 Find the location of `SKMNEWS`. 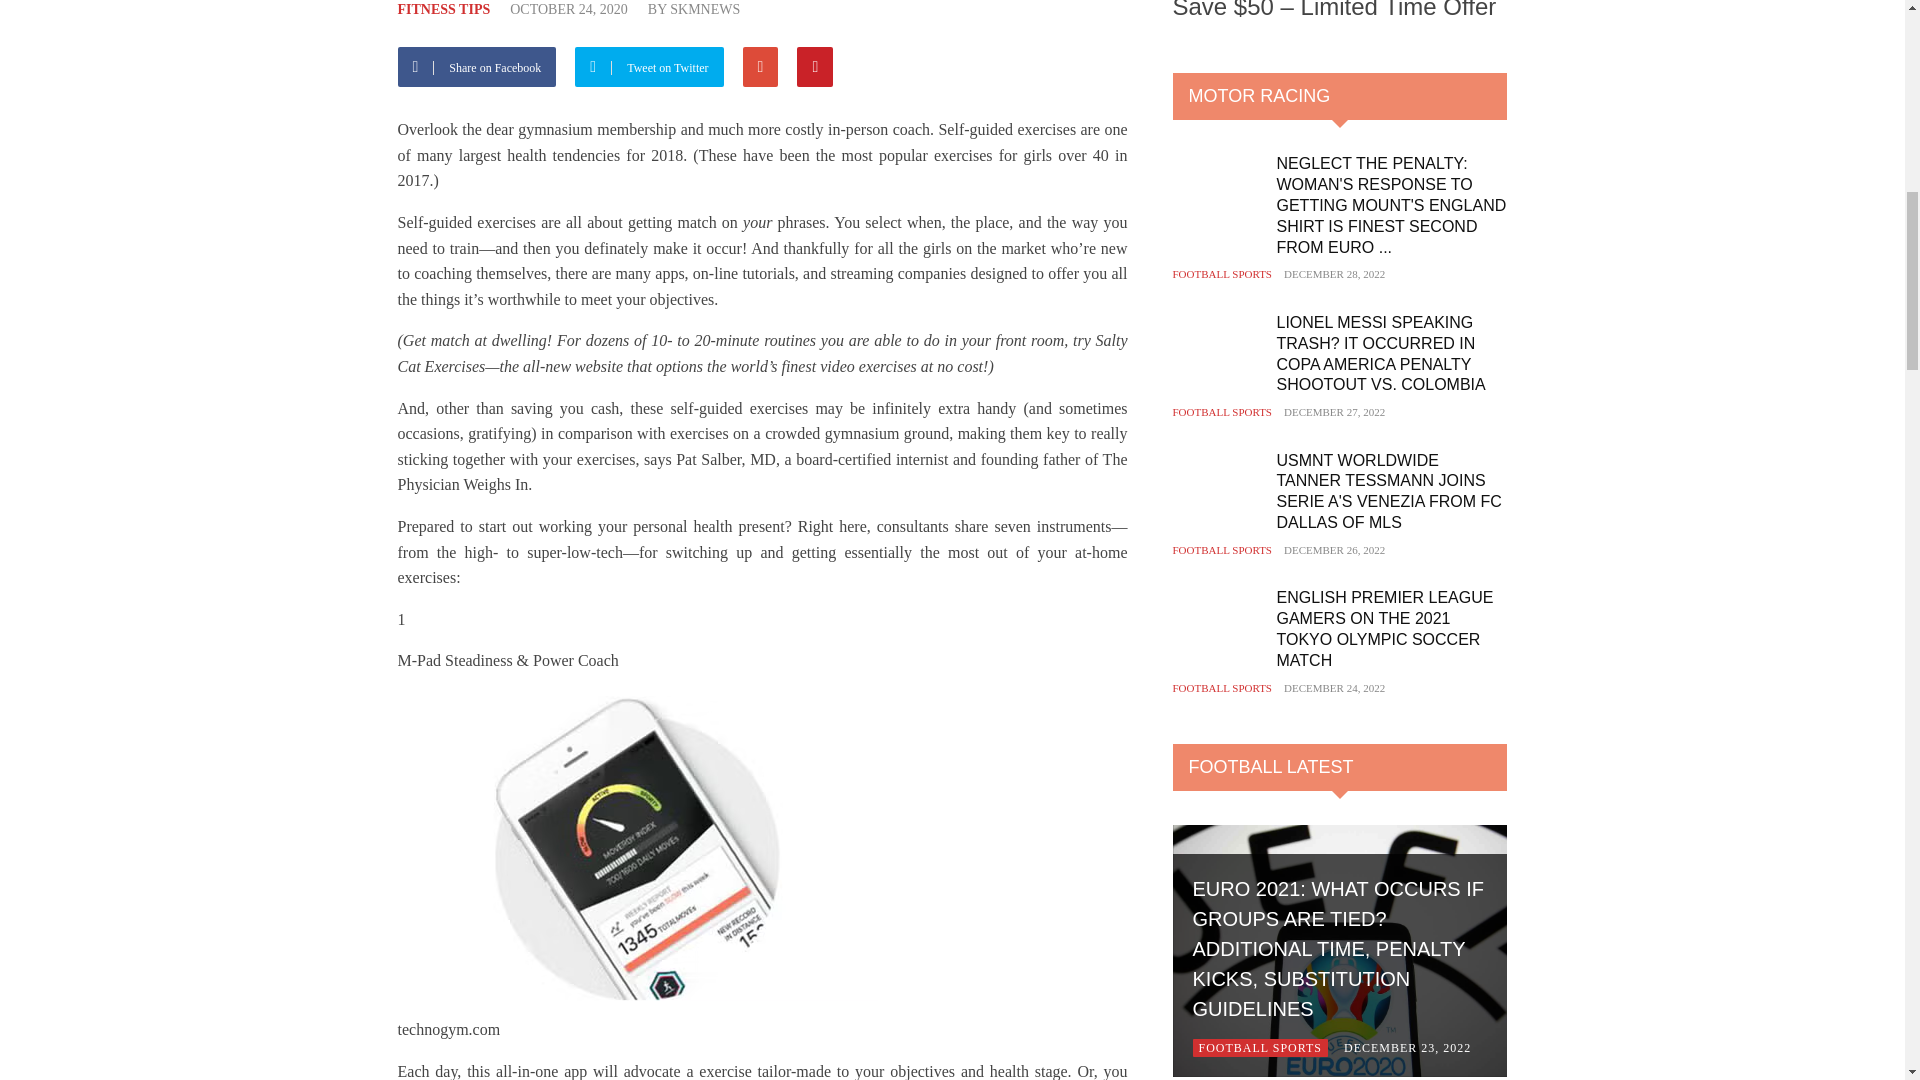

SKMNEWS is located at coordinates (704, 10).